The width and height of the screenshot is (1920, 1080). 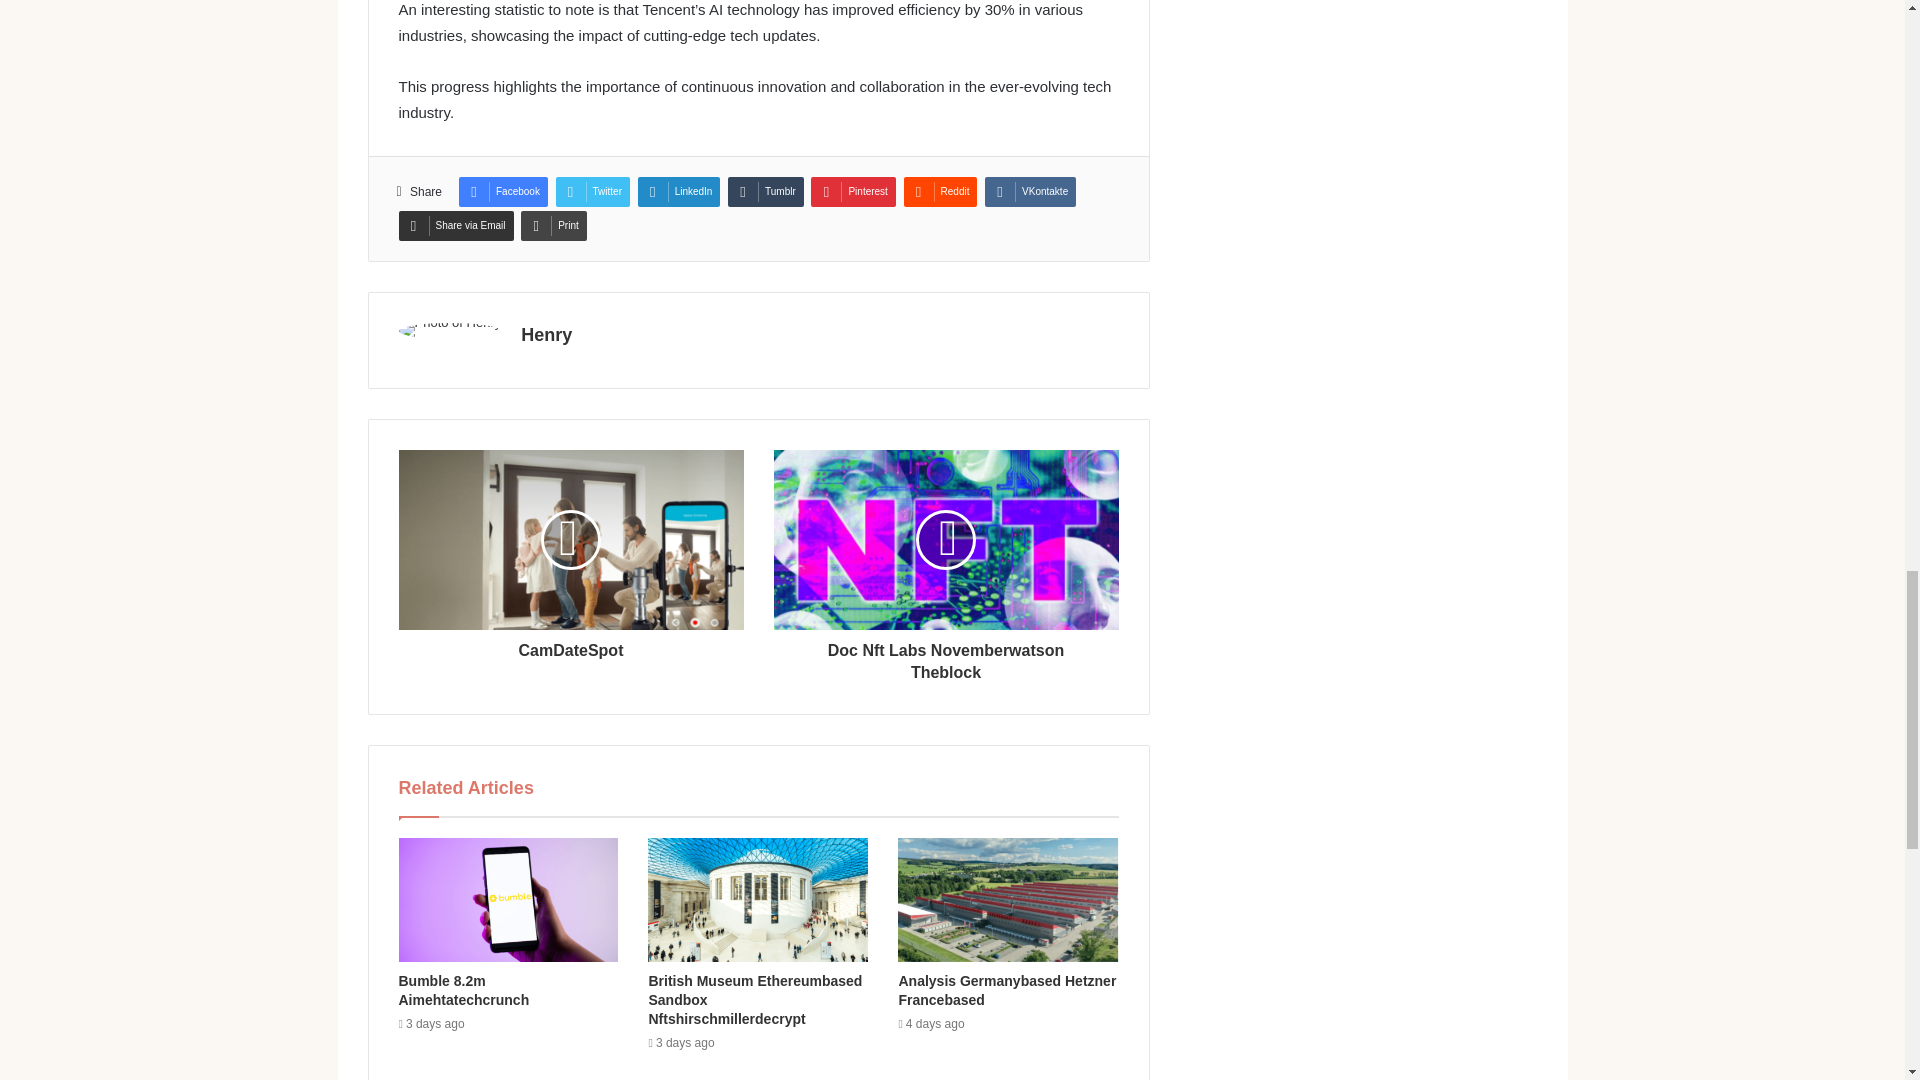 What do you see at coordinates (940, 192) in the screenshot?
I see `Reddit` at bounding box center [940, 192].